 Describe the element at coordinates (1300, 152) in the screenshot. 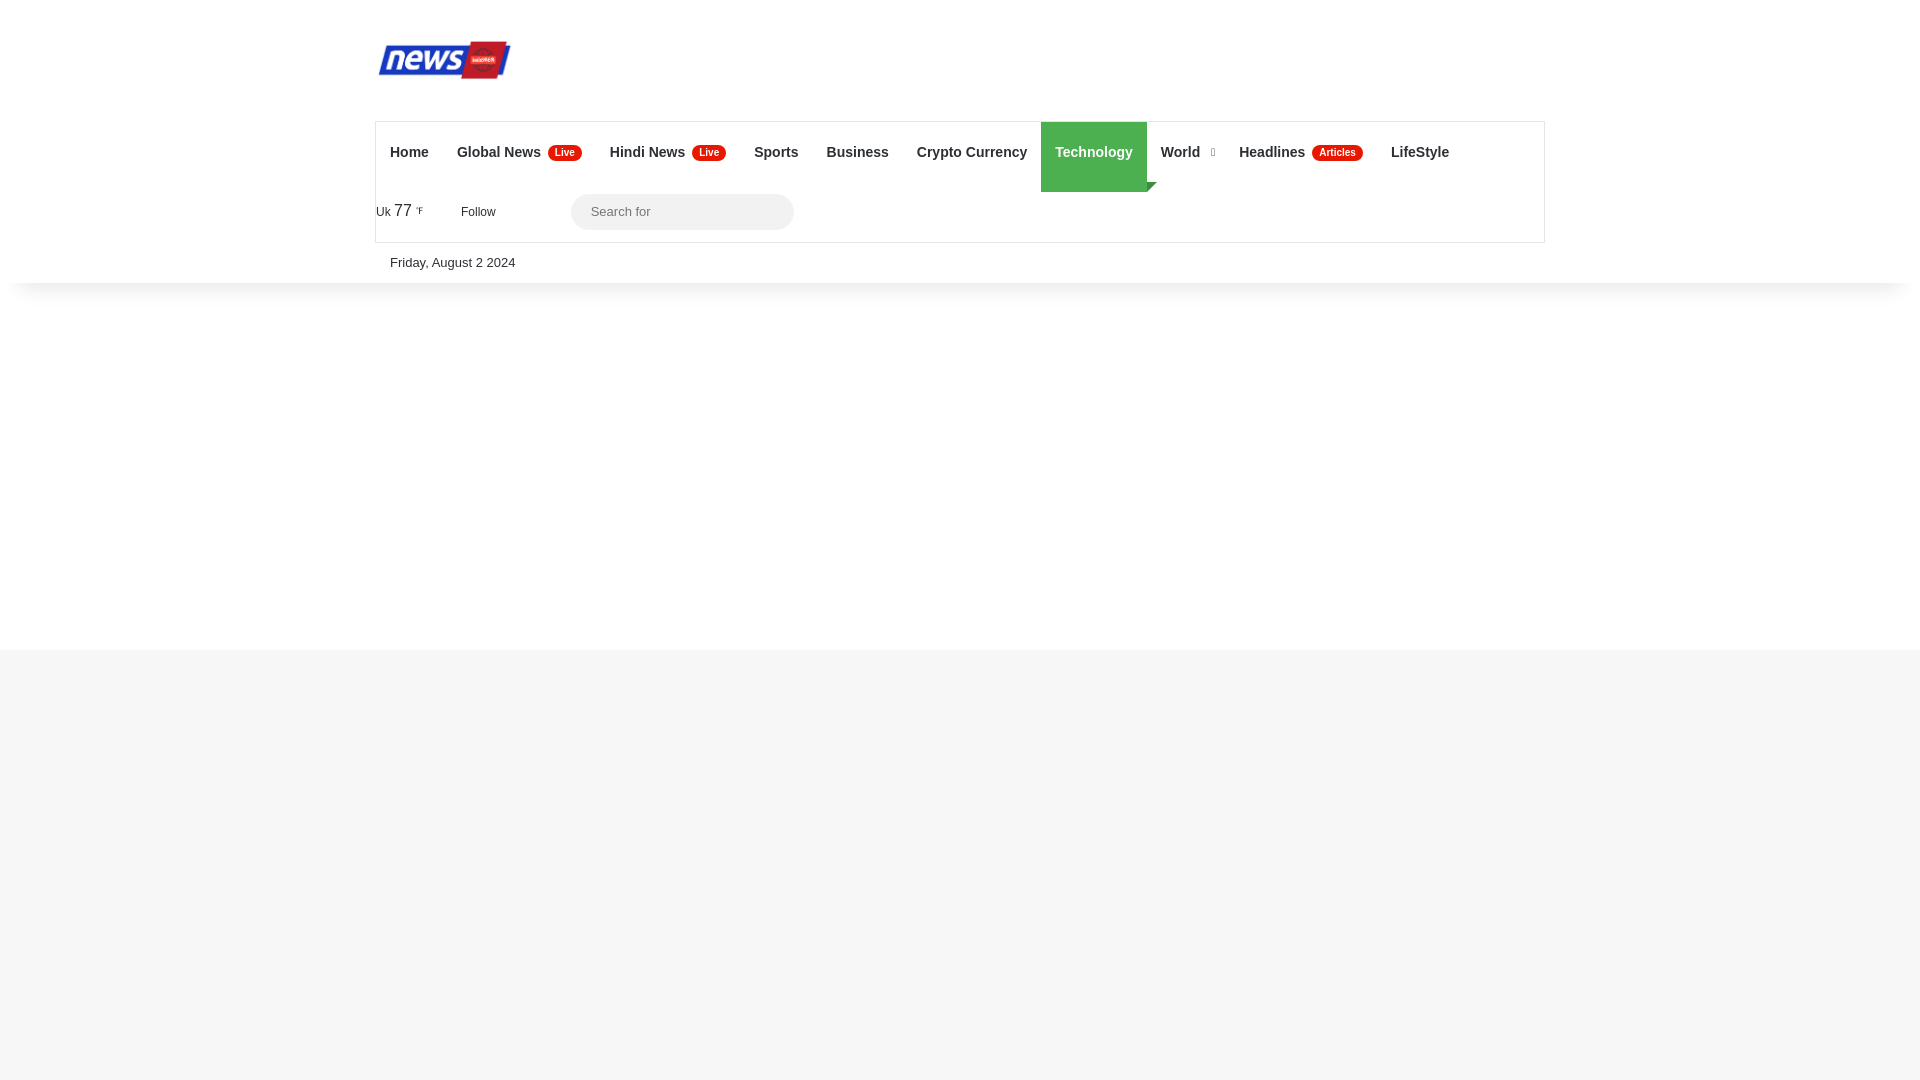

I see `Headlines Articles` at that location.